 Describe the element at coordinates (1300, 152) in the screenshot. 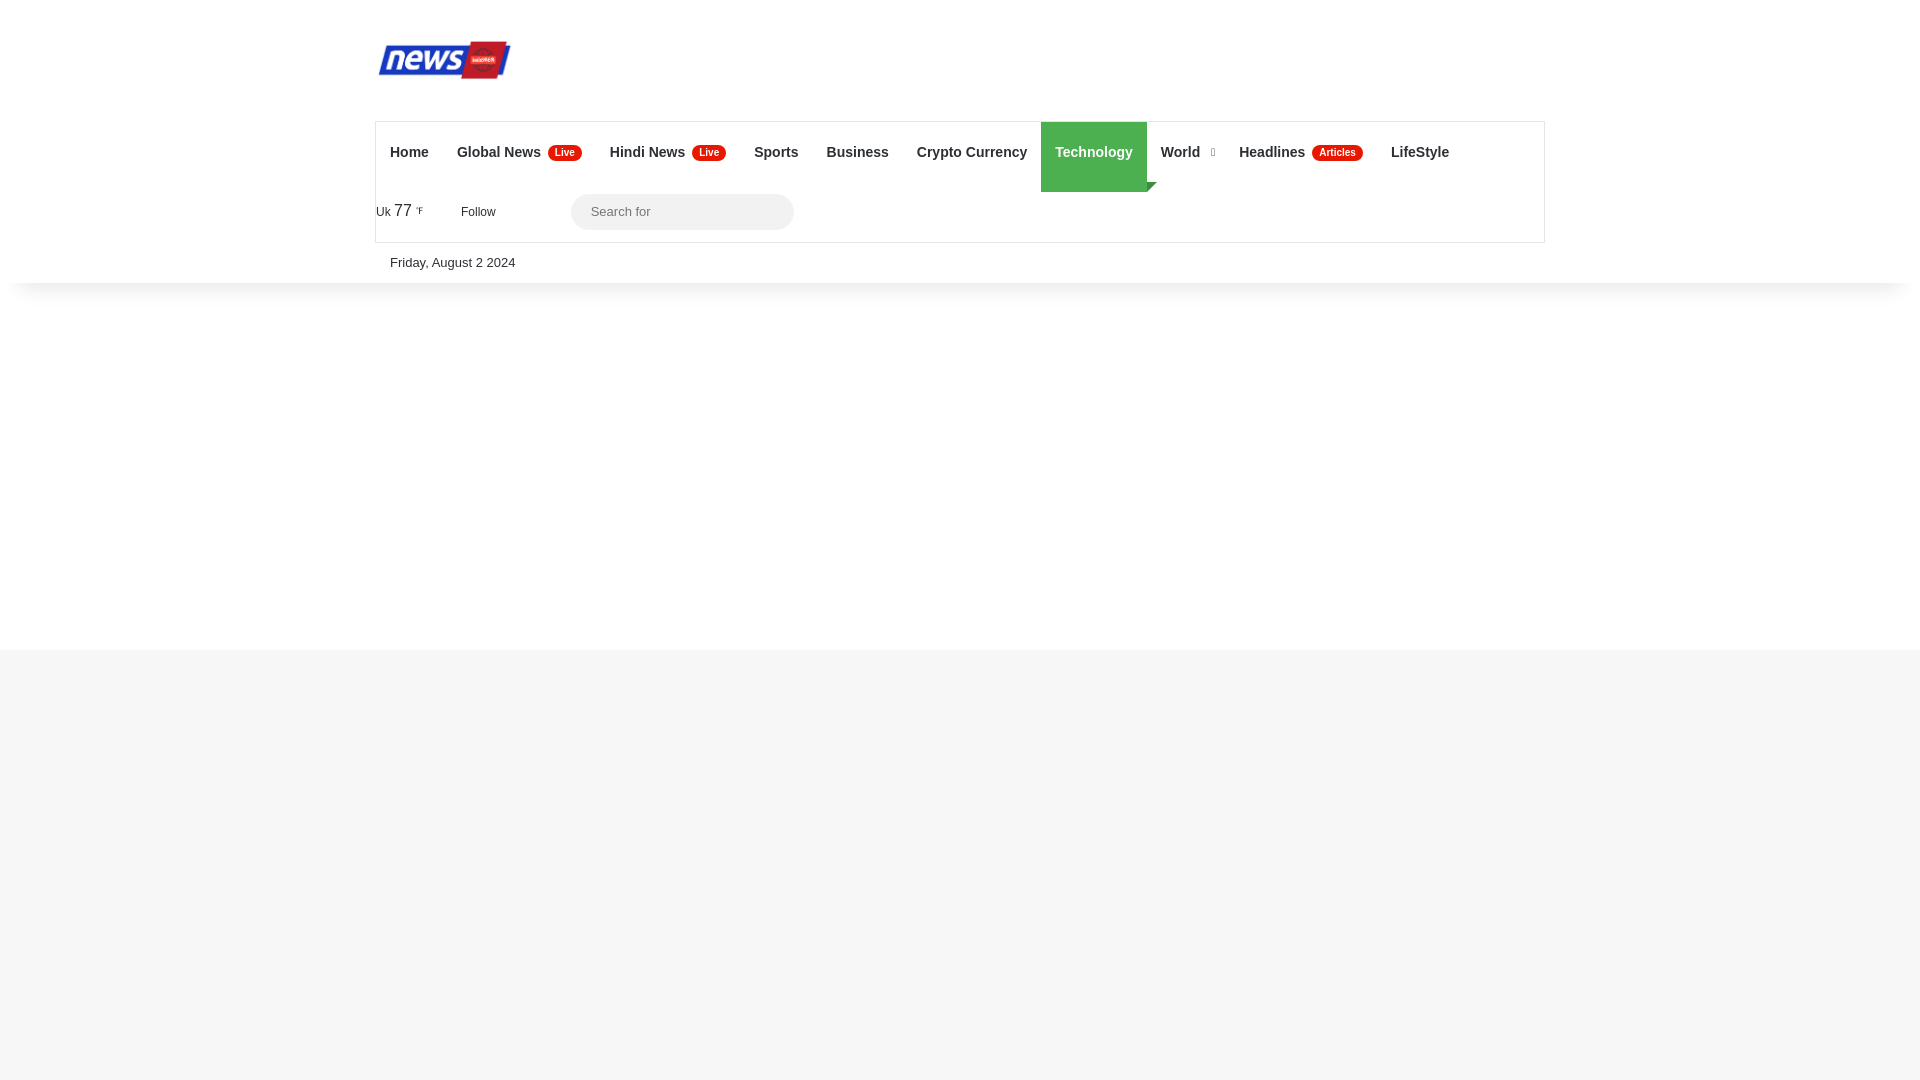

I see `Headlines Articles` at that location.